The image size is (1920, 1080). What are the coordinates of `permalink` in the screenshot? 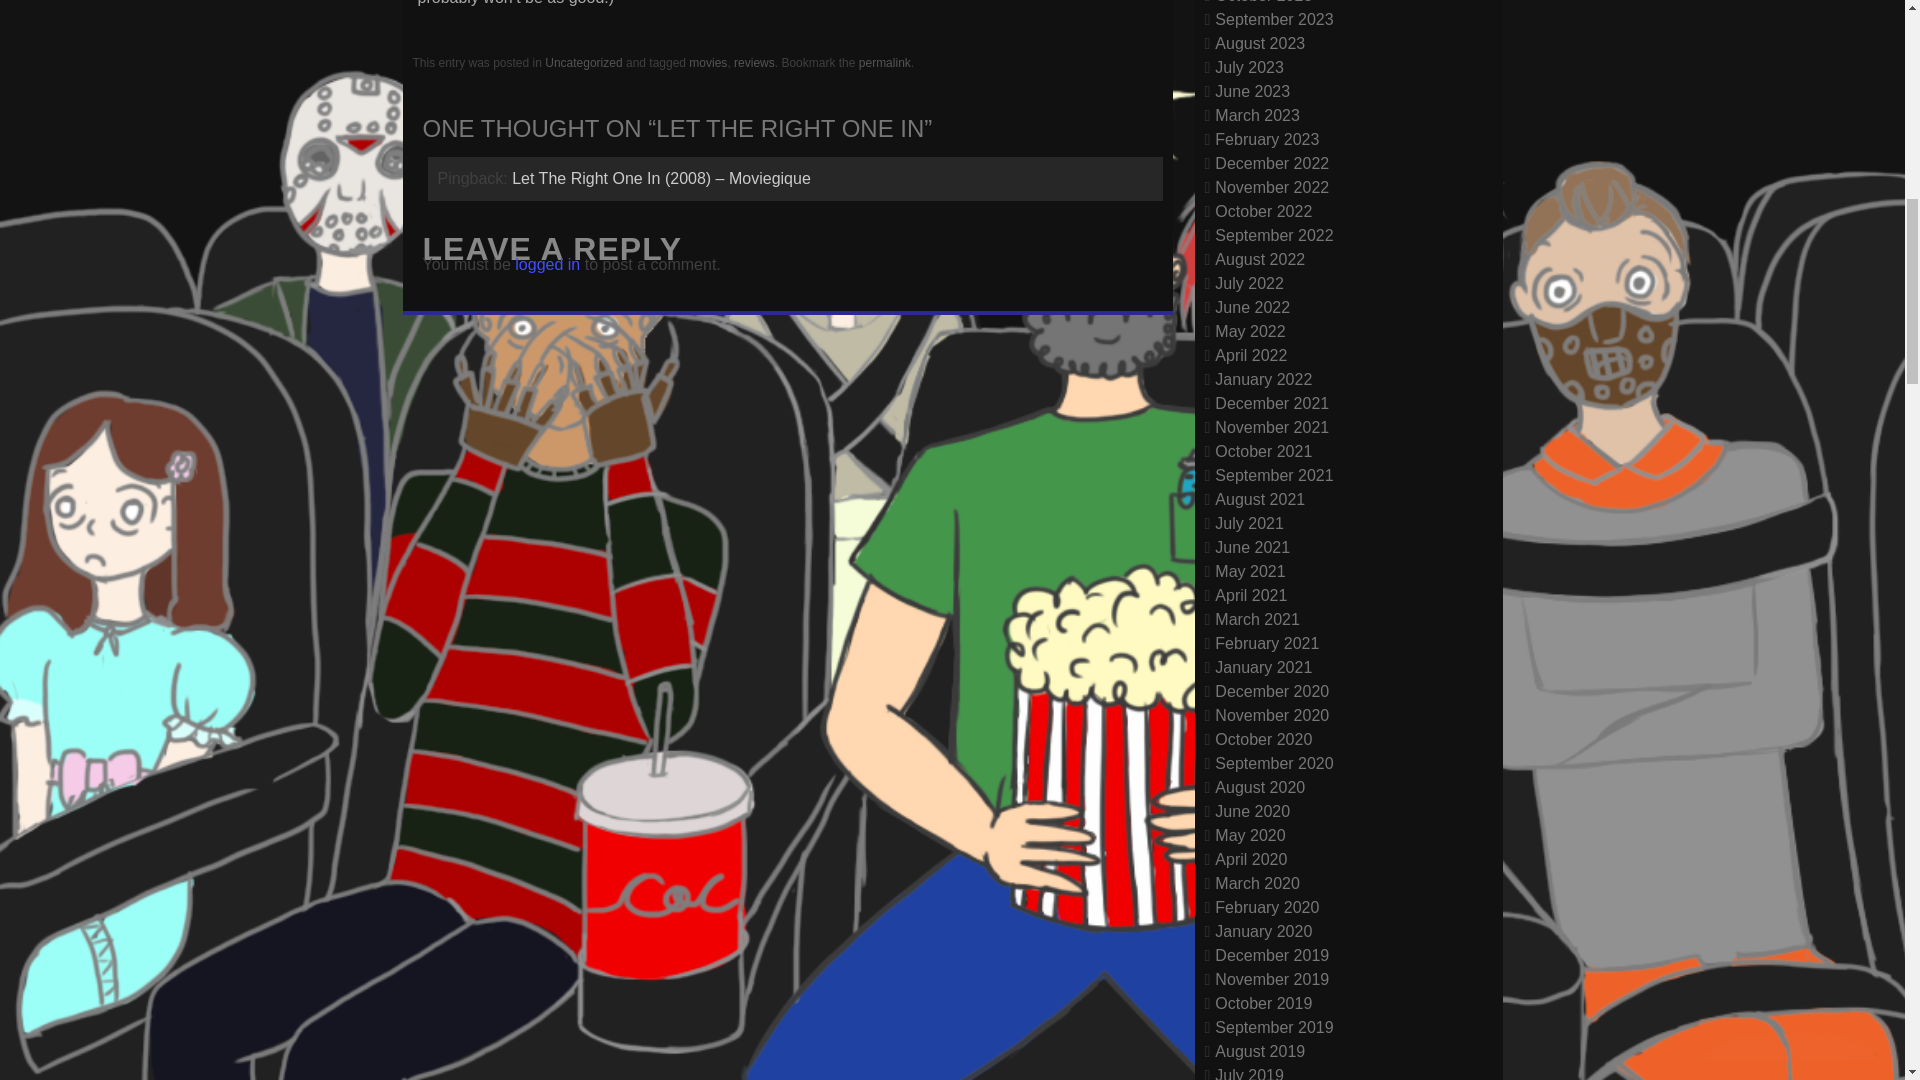 It's located at (884, 63).